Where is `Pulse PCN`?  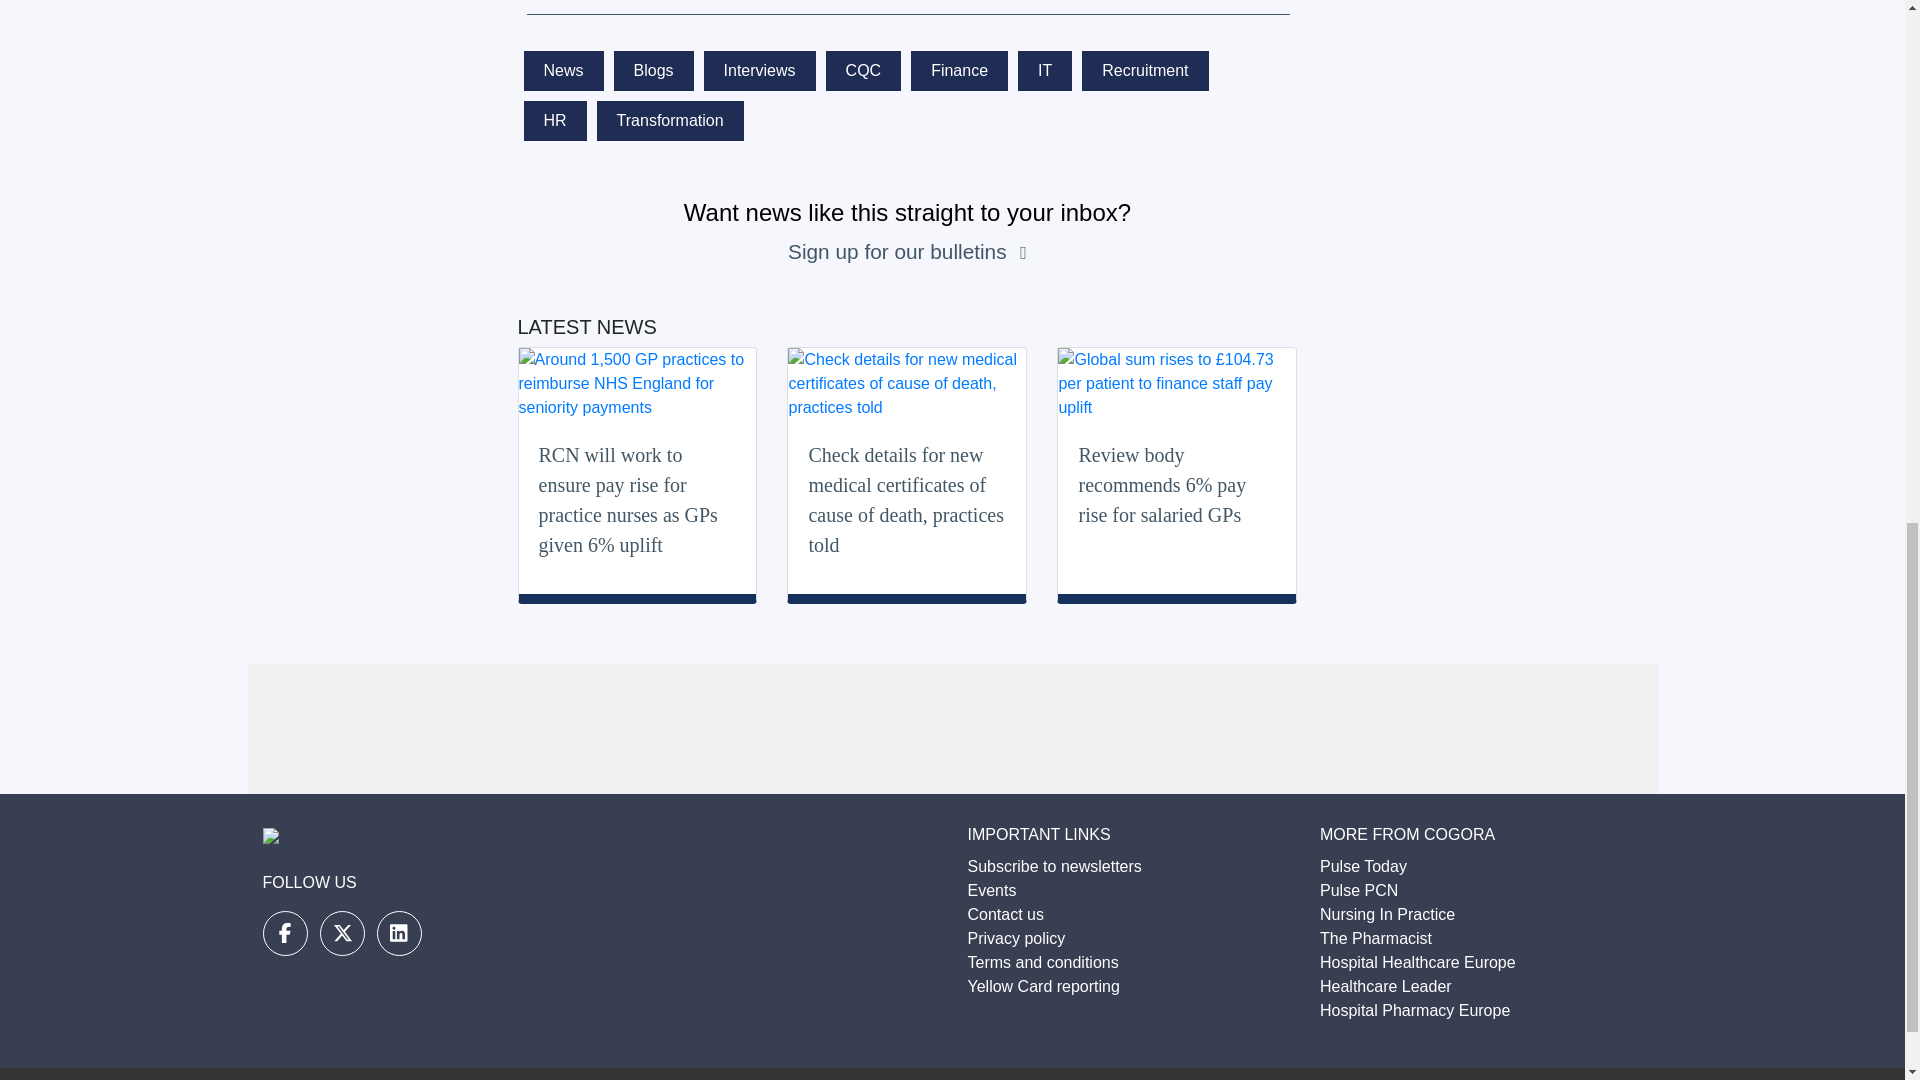
Pulse PCN is located at coordinates (1358, 890).